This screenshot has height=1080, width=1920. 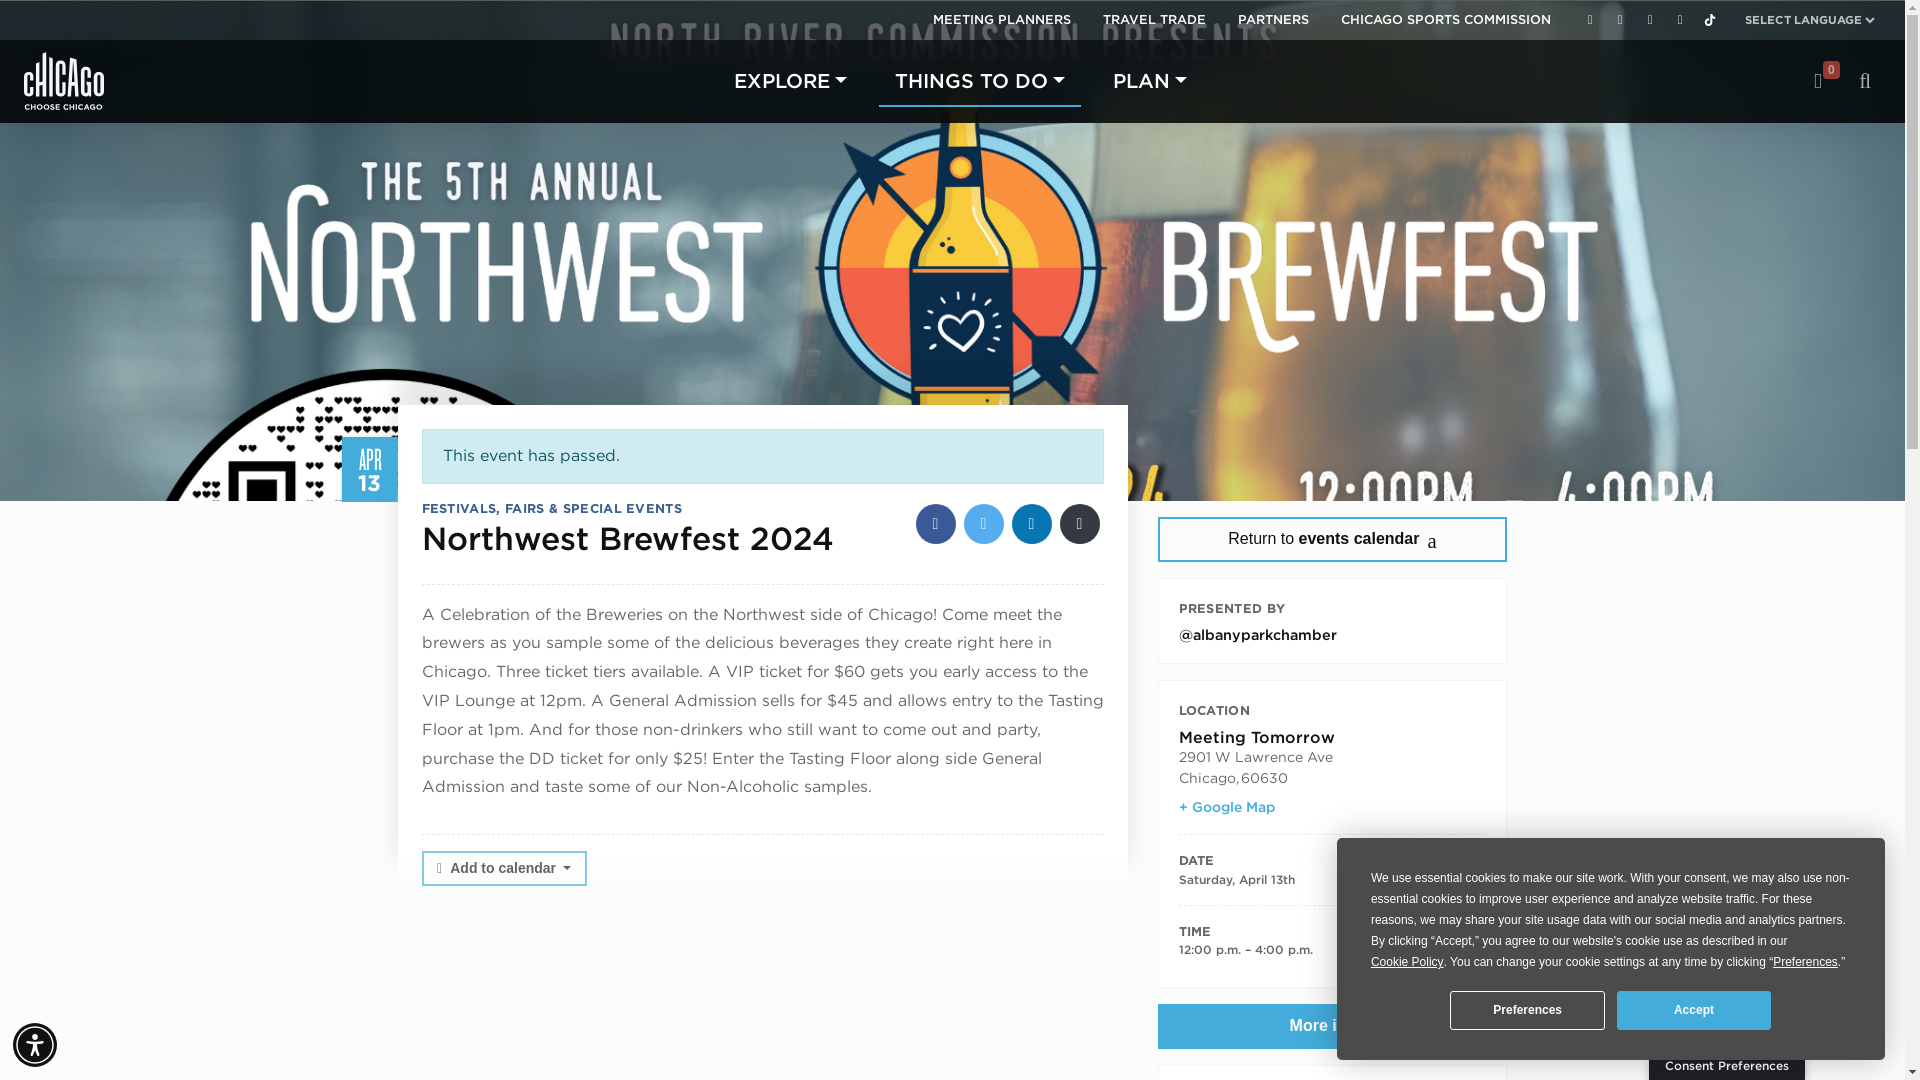 I want to click on Share on Twitter, so click(x=984, y=524).